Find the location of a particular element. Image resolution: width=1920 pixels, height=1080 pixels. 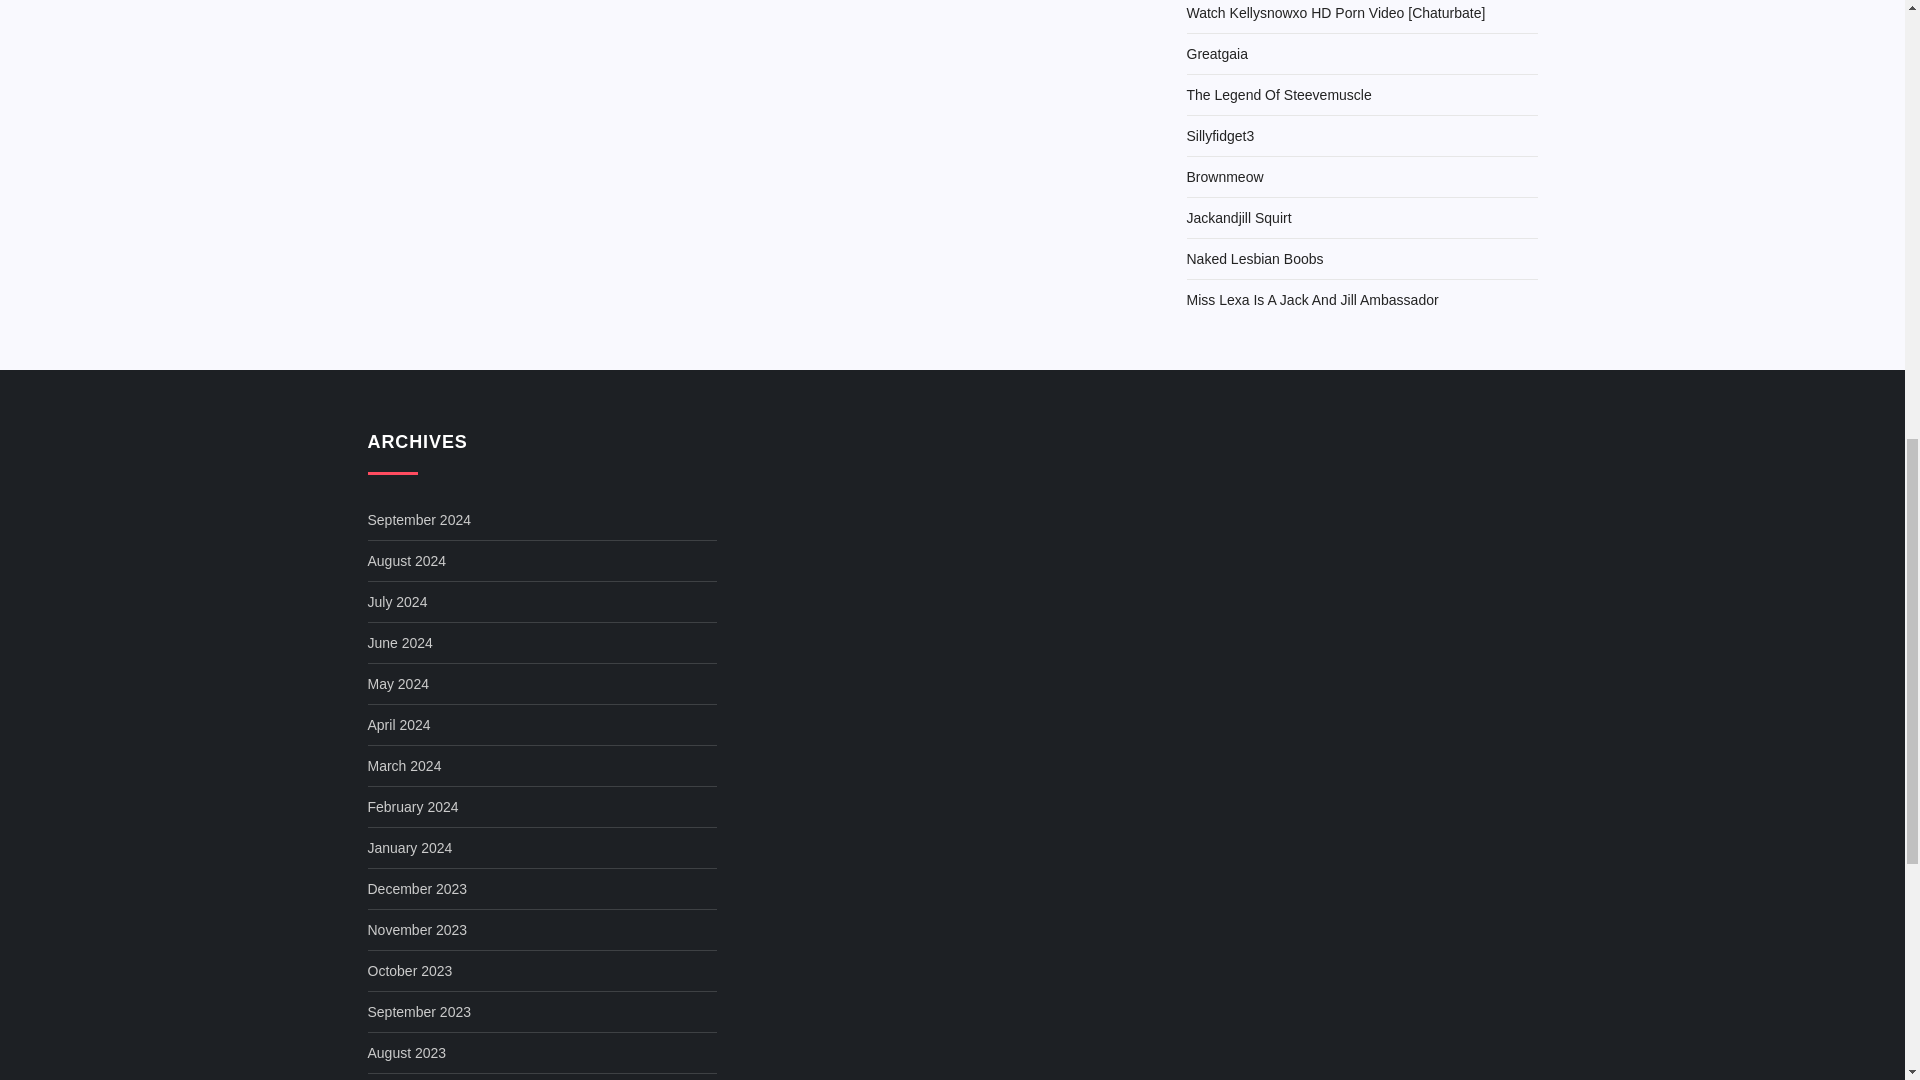

July 2024 is located at coordinates (398, 601).